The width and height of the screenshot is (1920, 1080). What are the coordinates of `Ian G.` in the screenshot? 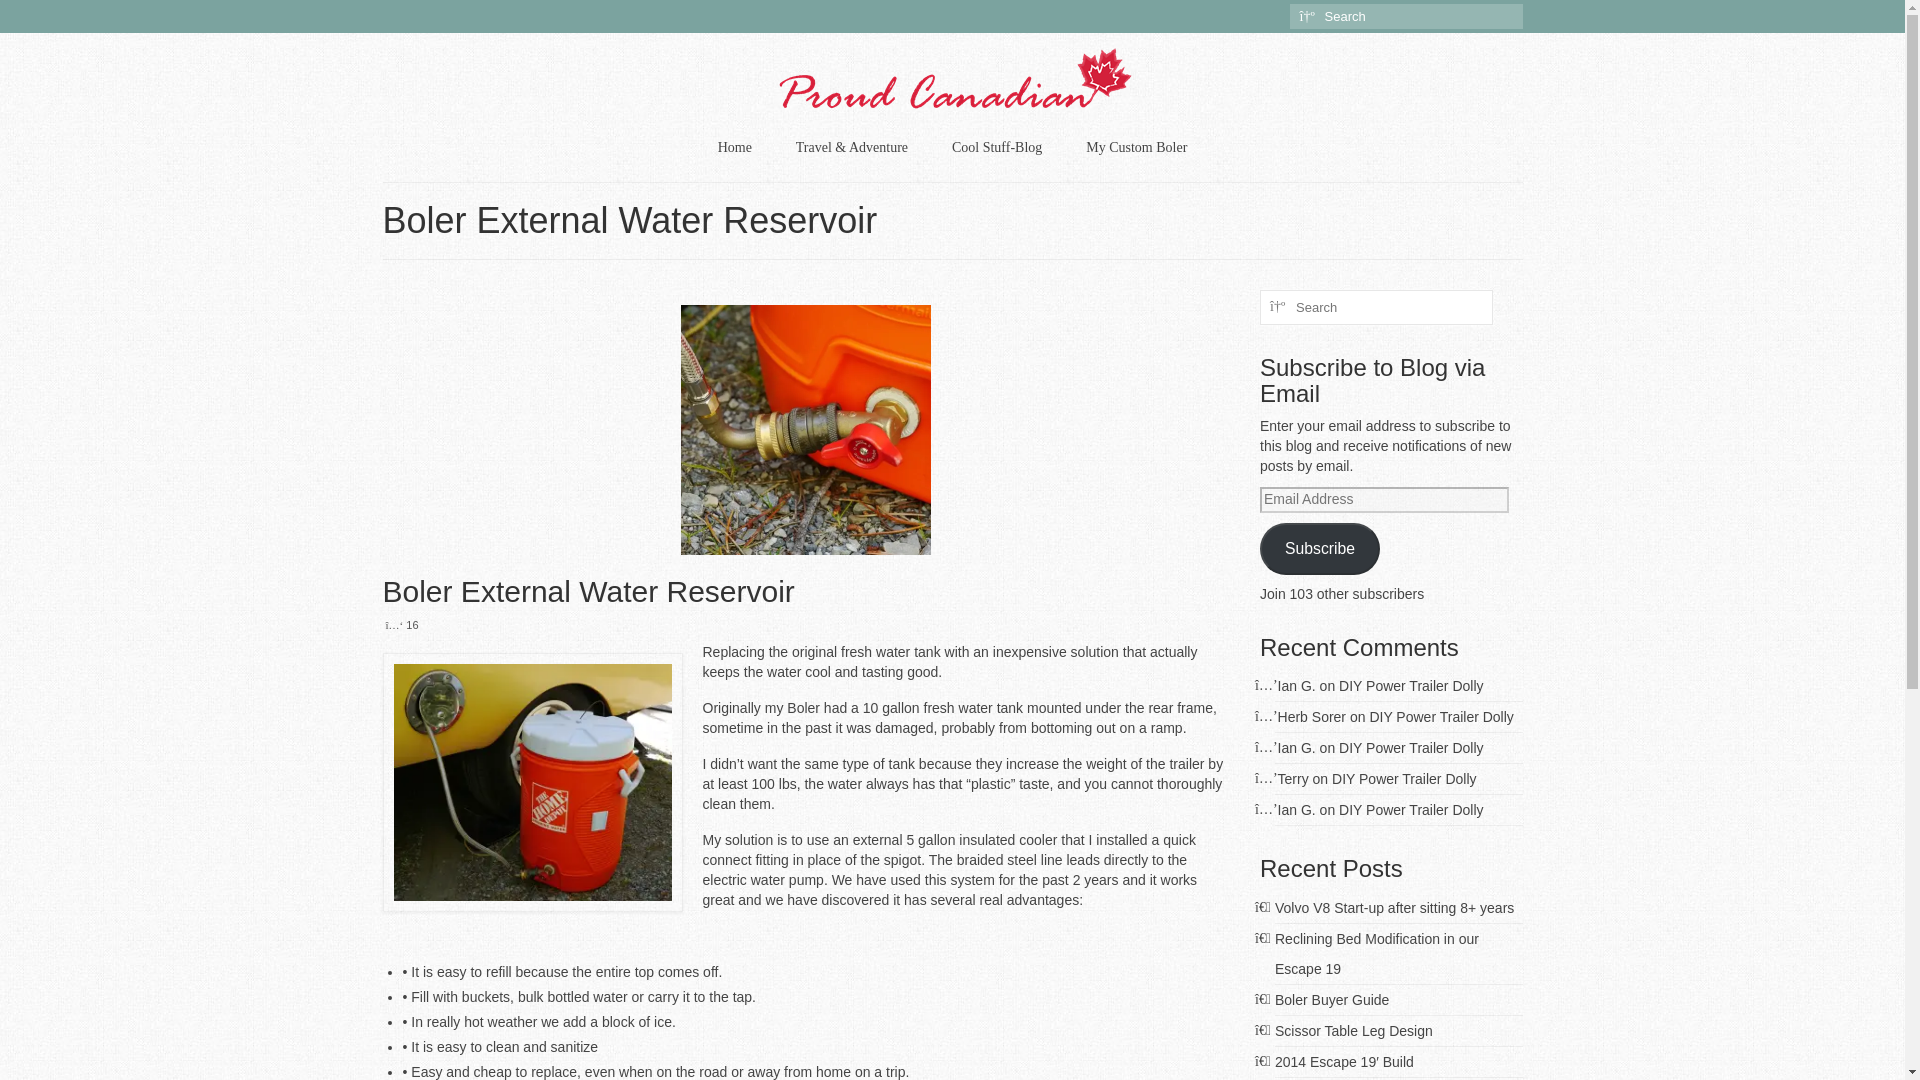 It's located at (1296, 810).